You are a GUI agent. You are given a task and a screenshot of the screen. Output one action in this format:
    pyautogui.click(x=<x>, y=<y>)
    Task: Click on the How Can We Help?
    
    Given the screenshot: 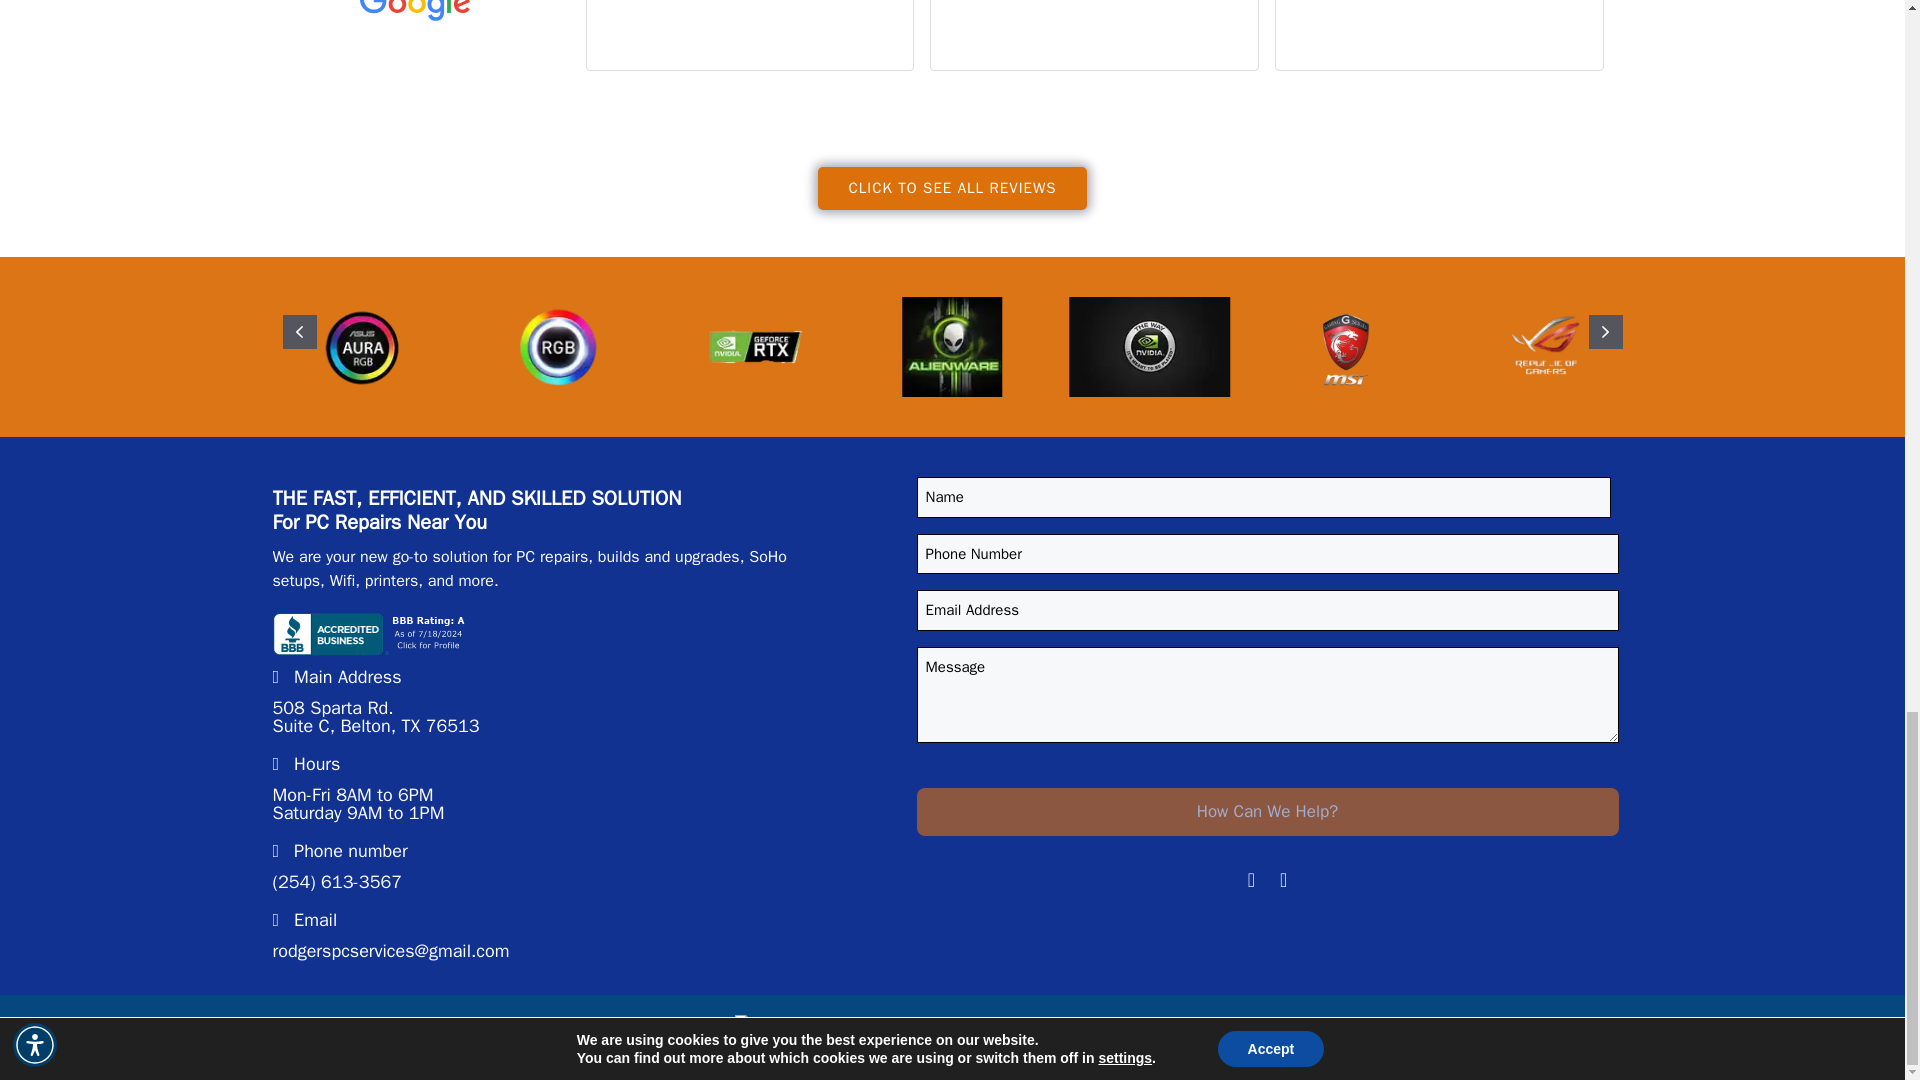 What is the action you would take?
    pyautogui.click(x=1266, y=812)
    